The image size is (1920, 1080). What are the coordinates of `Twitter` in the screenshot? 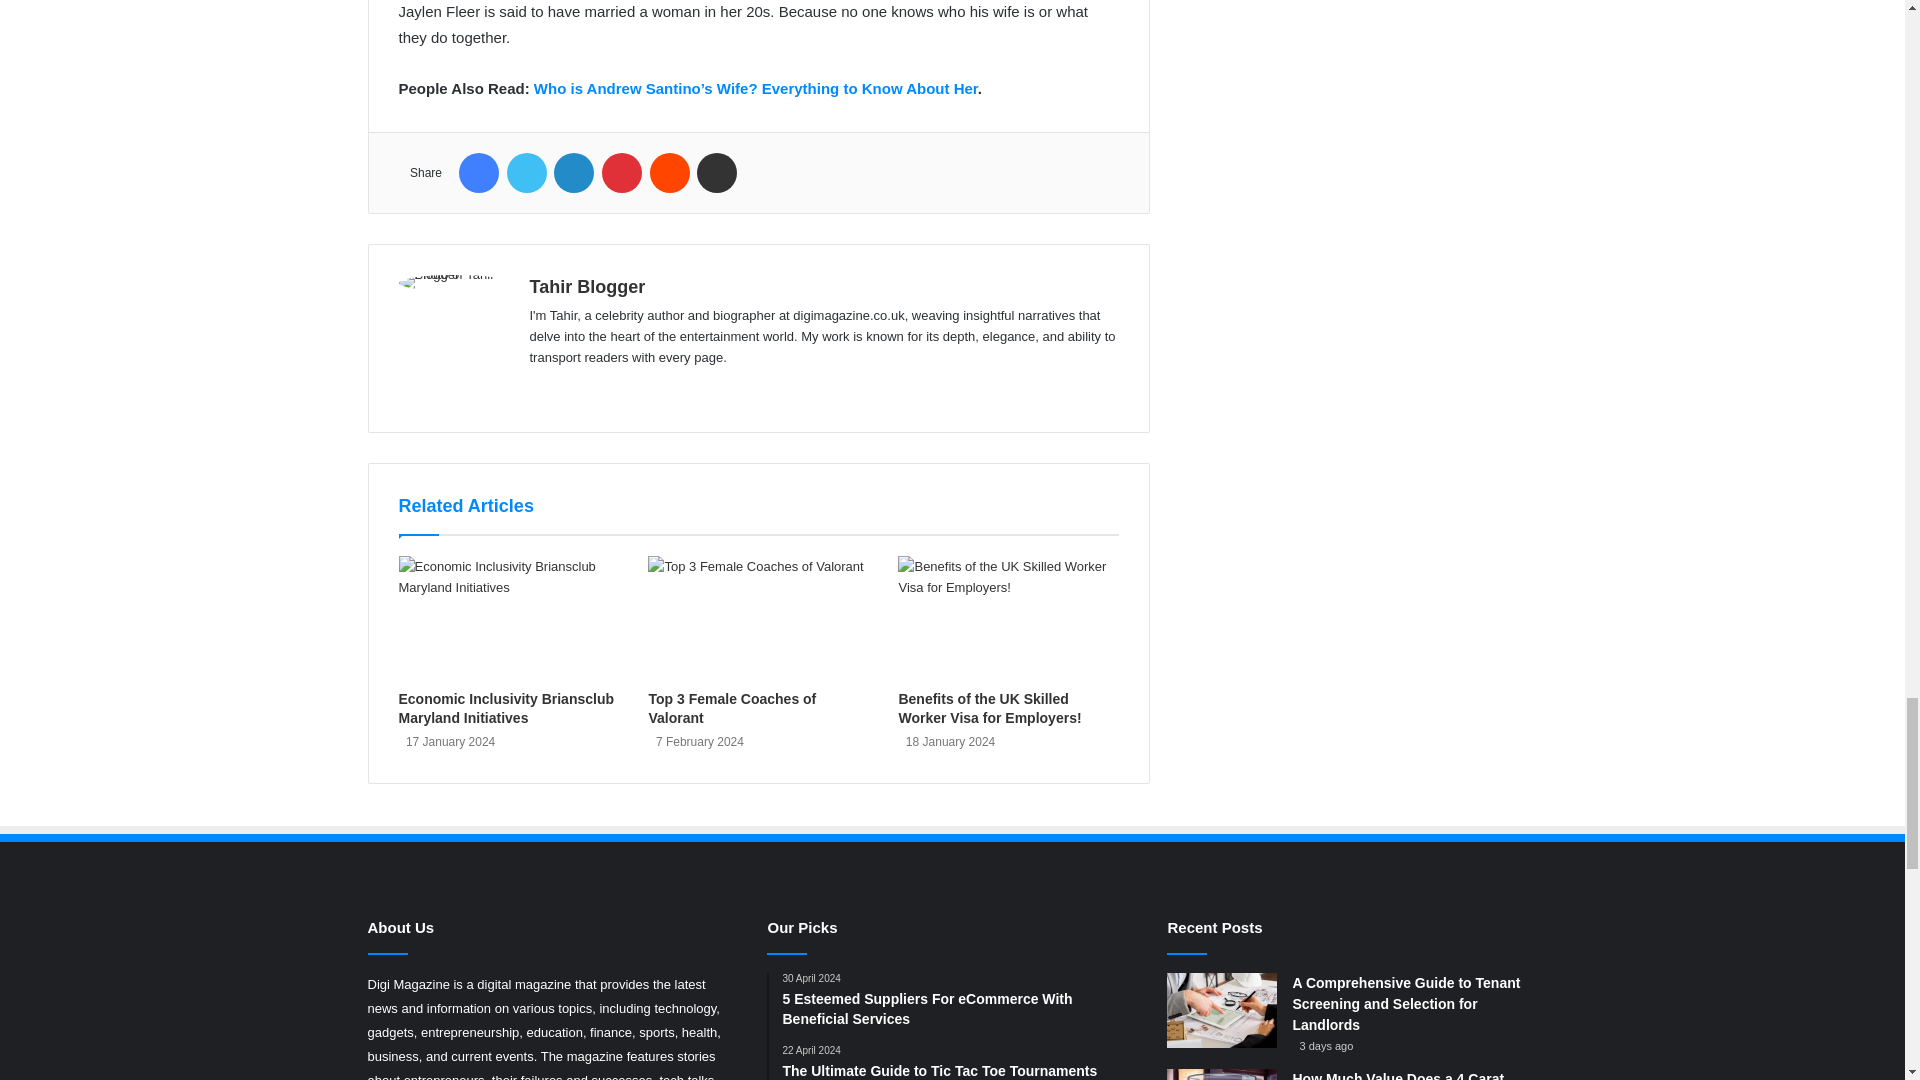 It's located at (526, 173).